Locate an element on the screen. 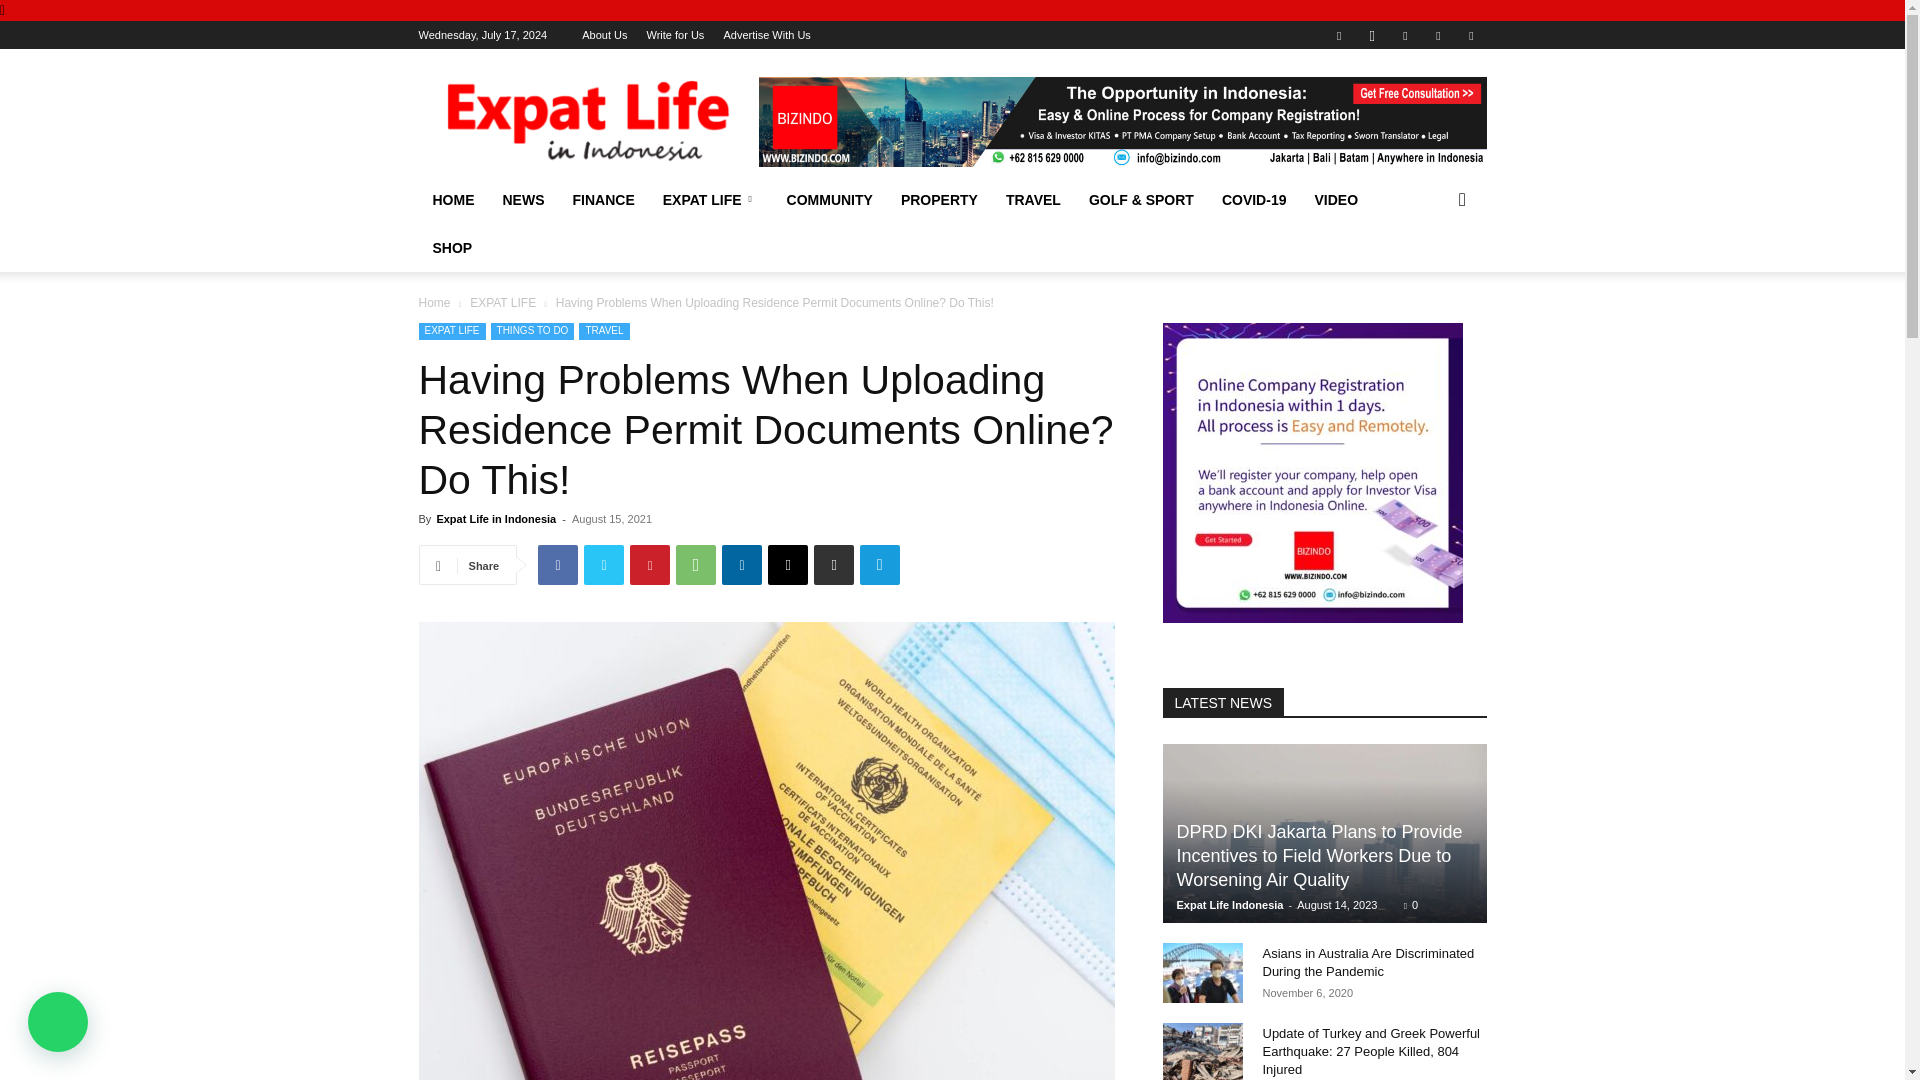 The width and height of the screenshot is (1920, 1080). Youtube is located at coordinates (1470, 34).